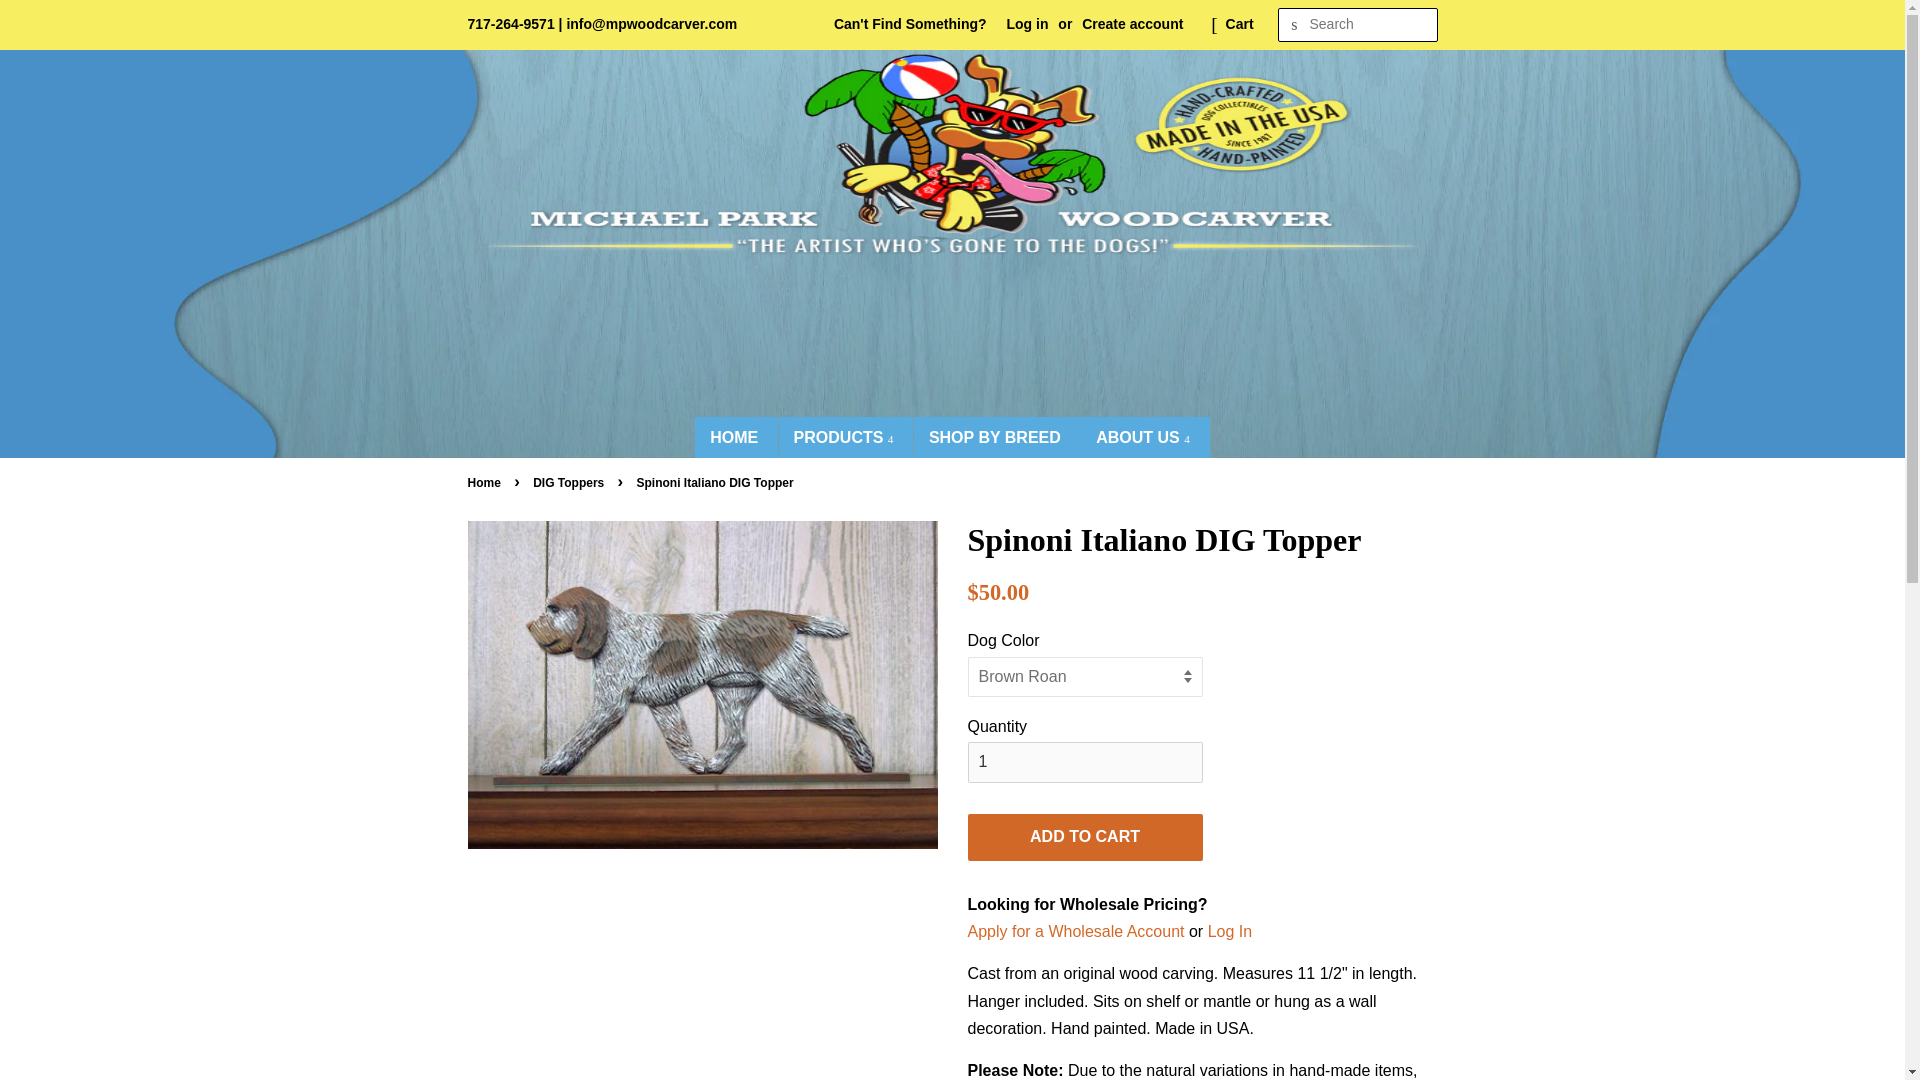  I want to click on Create account, so click(1132, 24).